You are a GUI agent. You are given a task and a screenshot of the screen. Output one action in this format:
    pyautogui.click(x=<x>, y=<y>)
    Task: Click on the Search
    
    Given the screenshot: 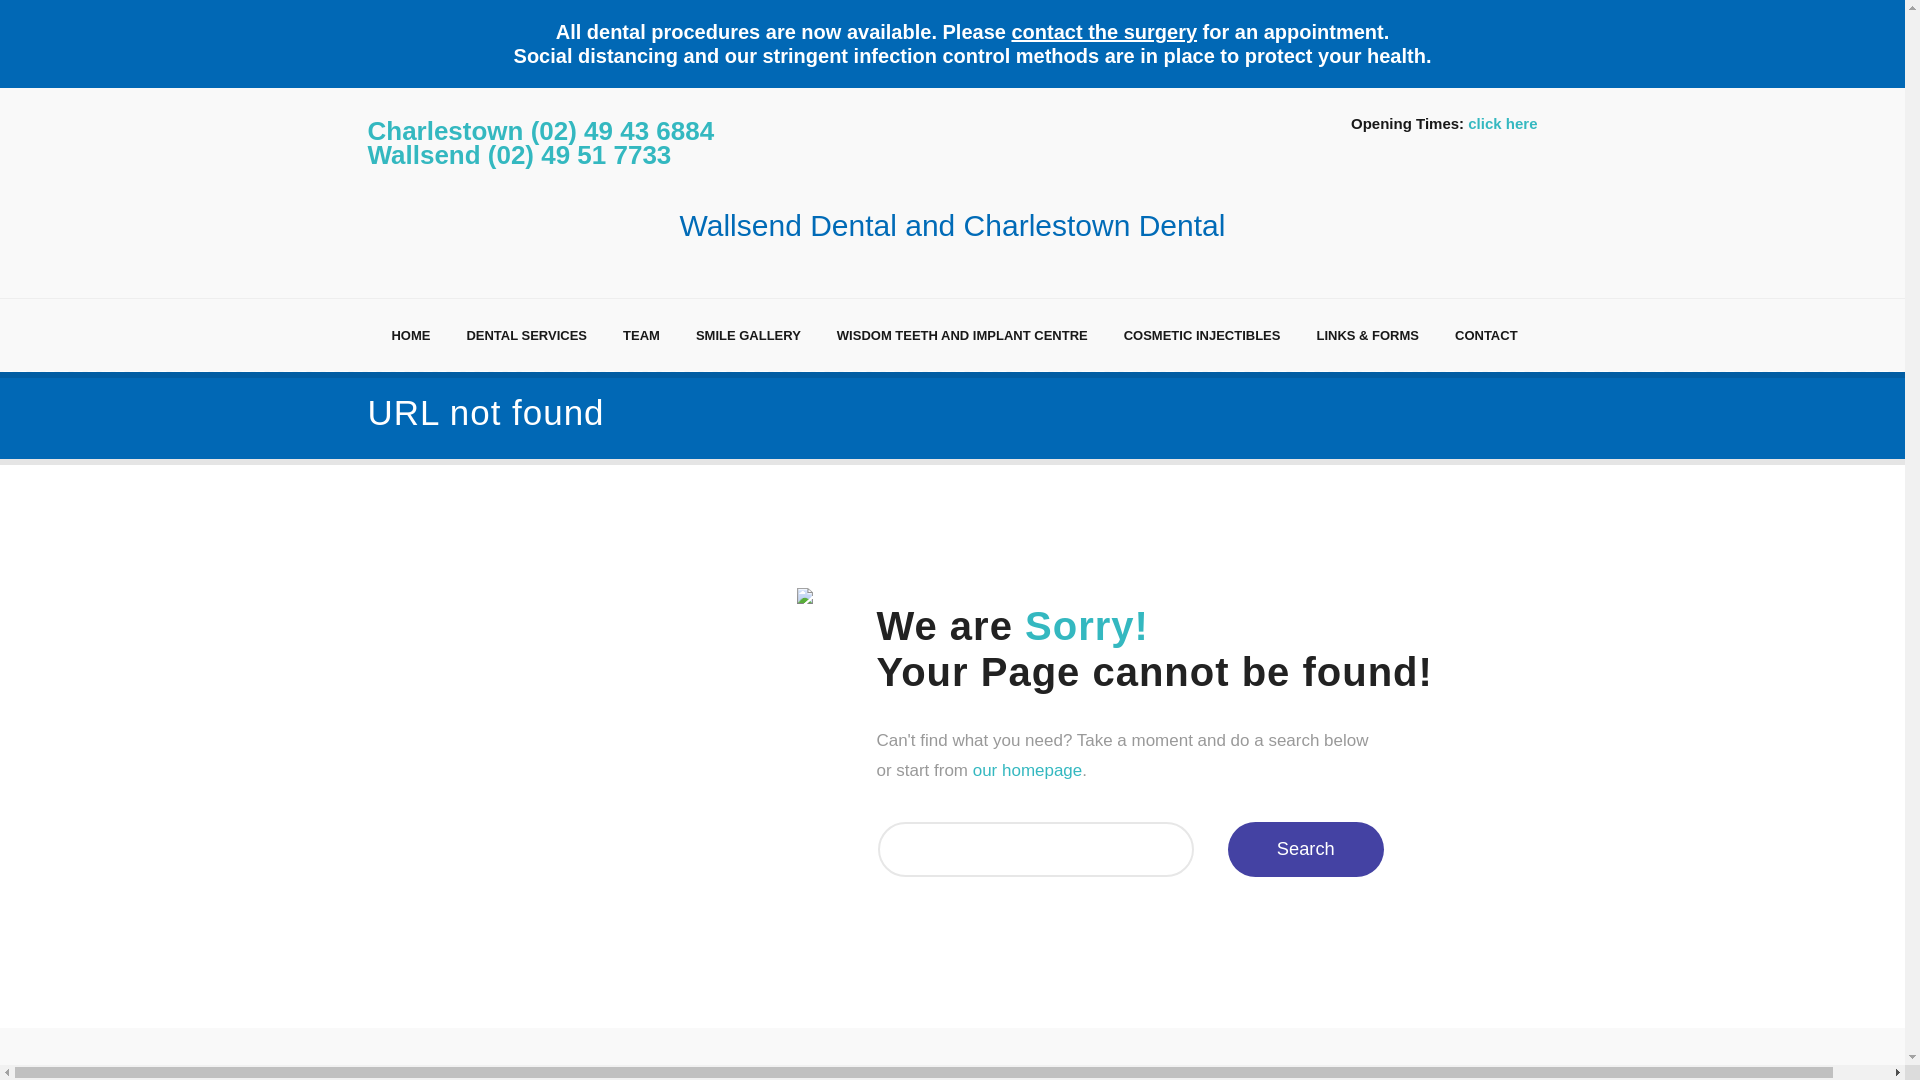 What is the action you would take?
    pyautogui.click(x=1306, y=850)
    